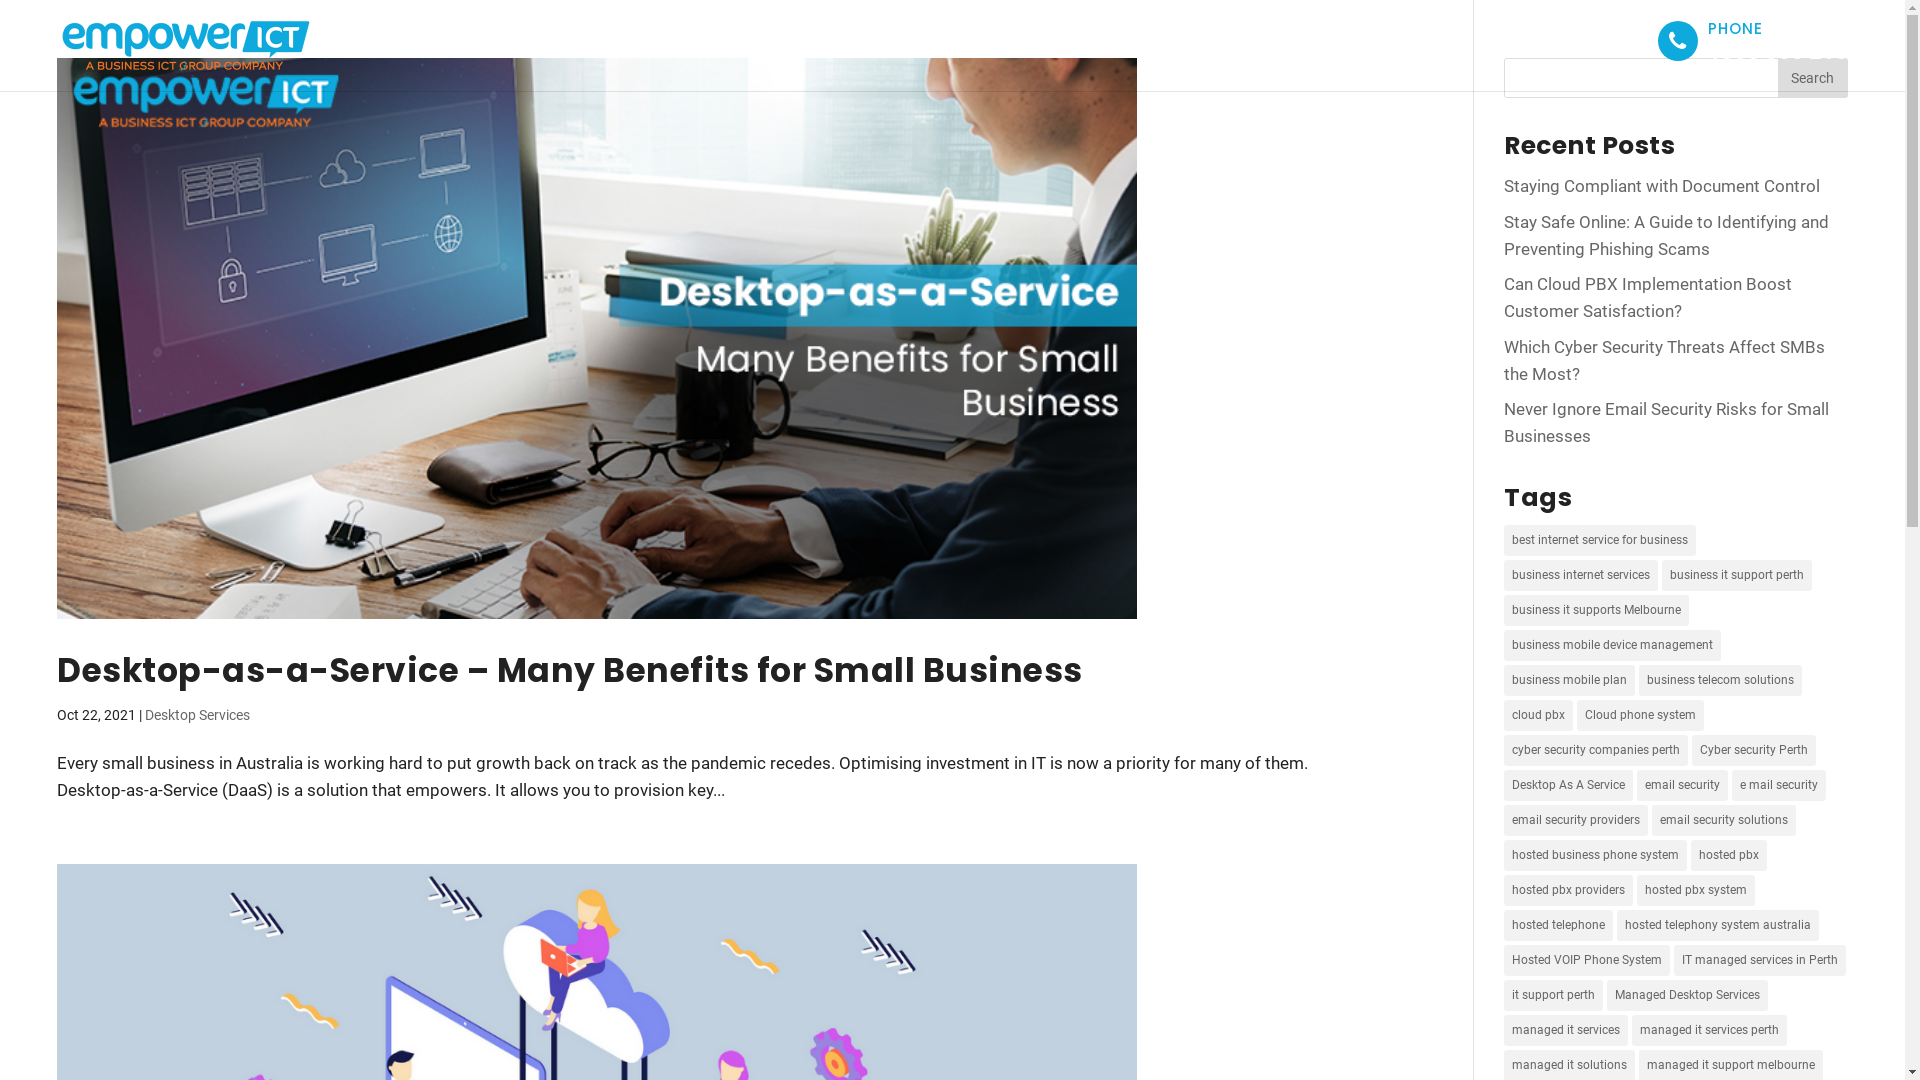 Image resolution: width=1920 pixels, height=1080 pixels. What do you see at coordinates (1662, 186) in the screenshot?
I see `Staying Compliant with Document Control` at bounding box center [1662, 186].